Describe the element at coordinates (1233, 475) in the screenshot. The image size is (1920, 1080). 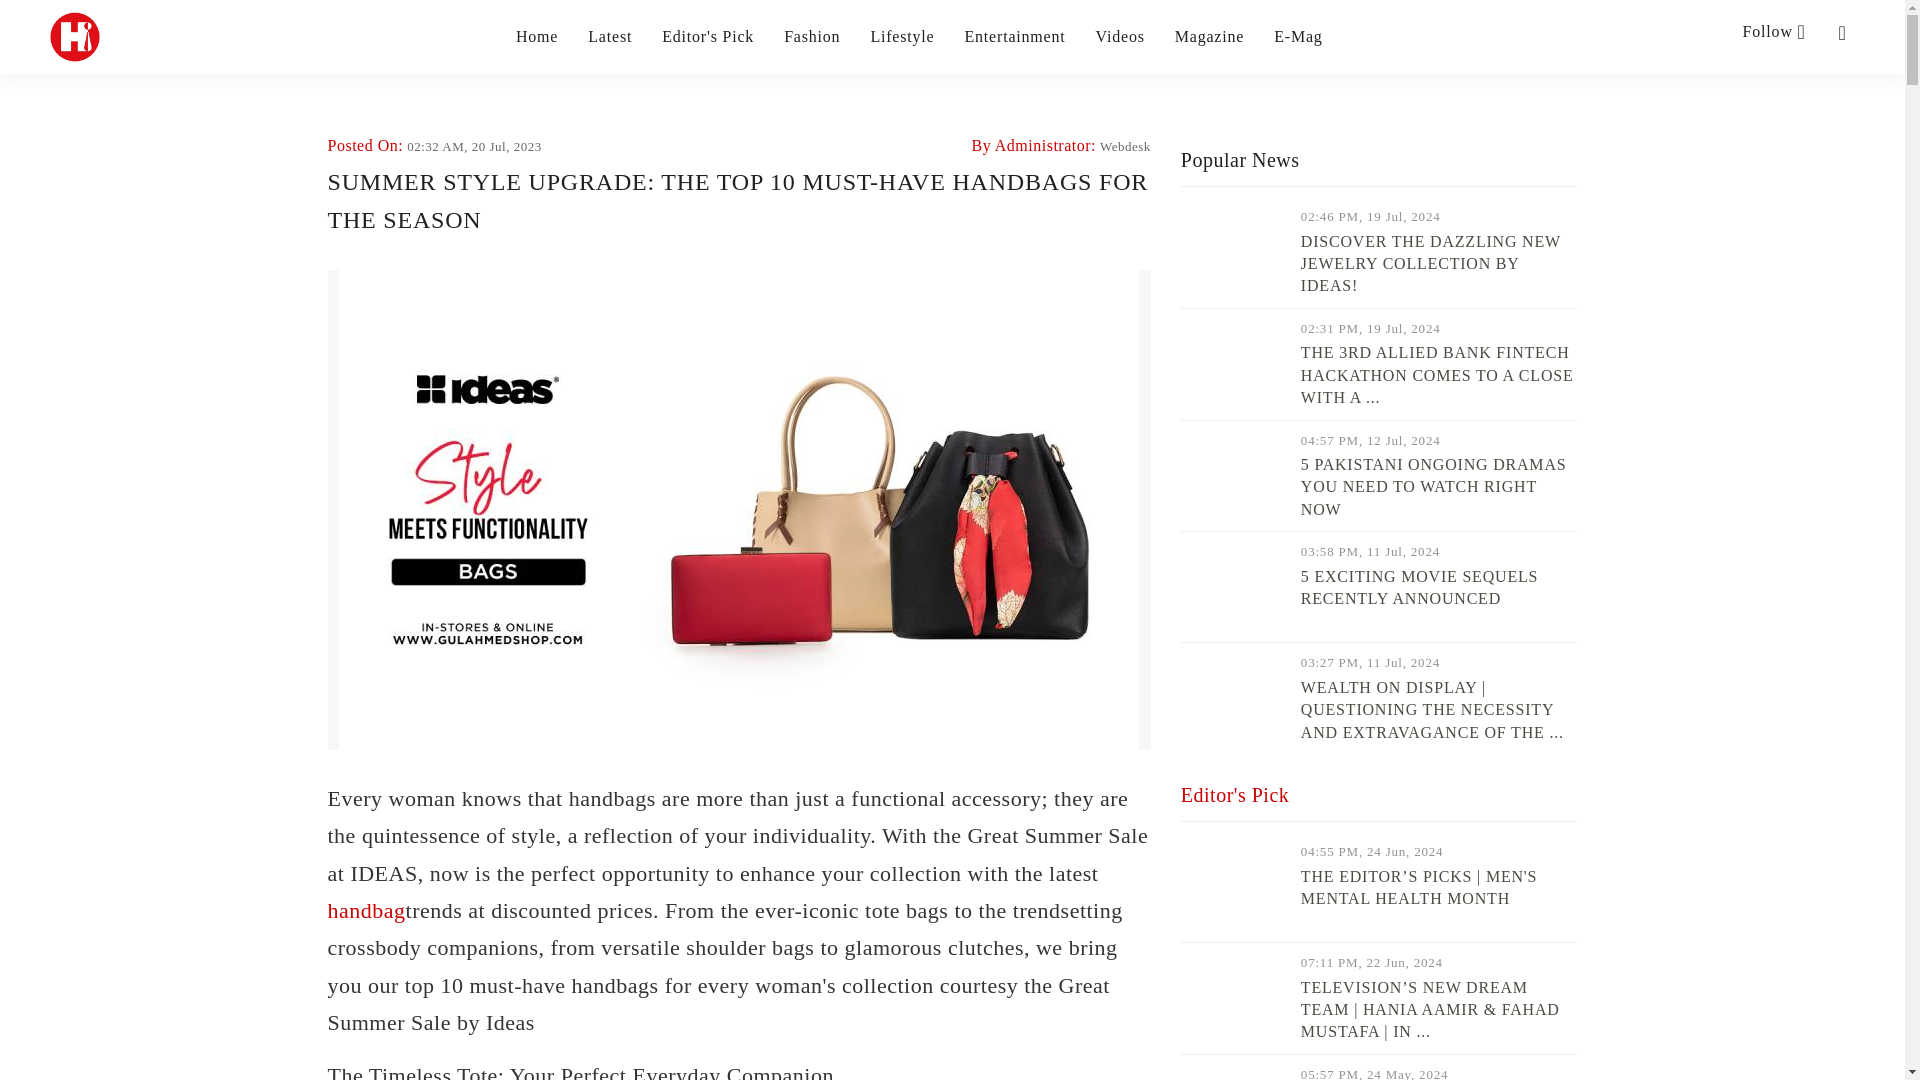
I see `5 Pakistani Ongoing Dramas You Need to Watch Right Now` at that location.